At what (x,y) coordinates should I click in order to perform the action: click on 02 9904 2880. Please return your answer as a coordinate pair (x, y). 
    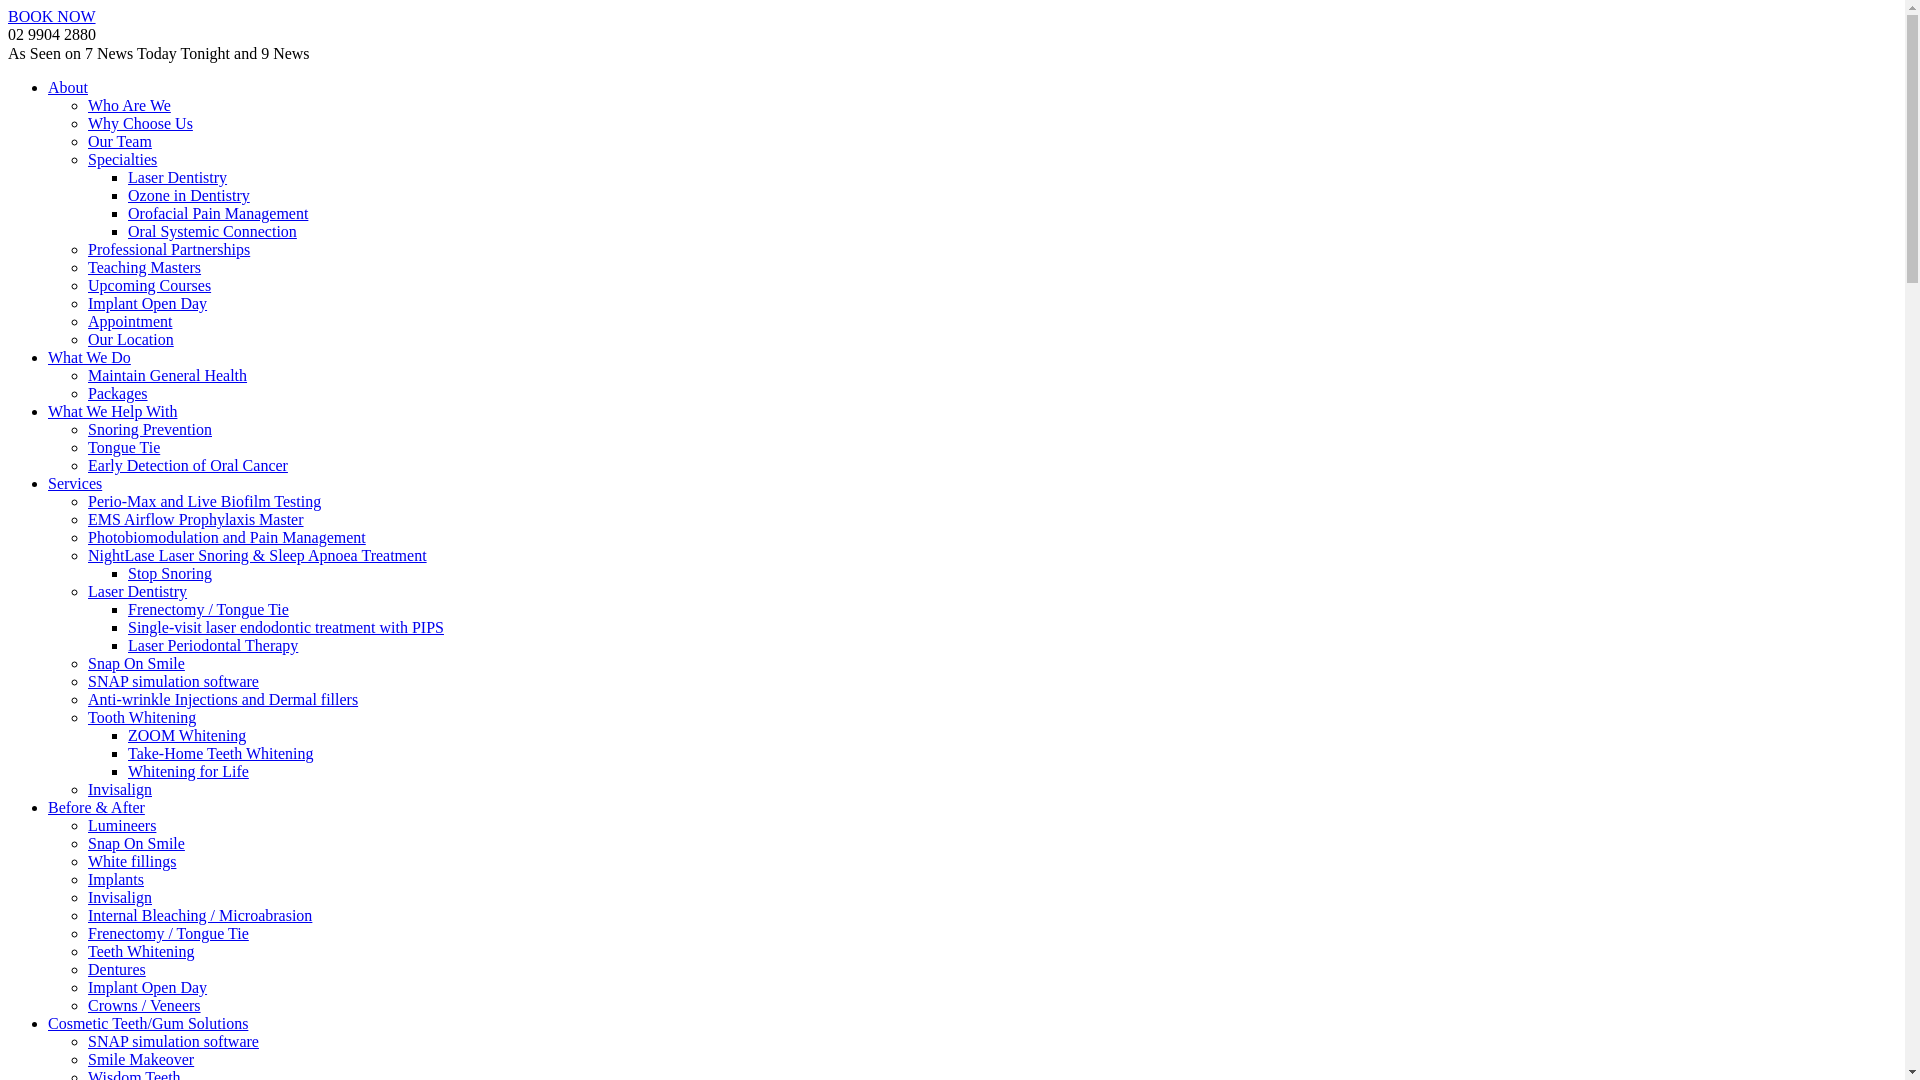
    Looking at the image, I should click on (52, 34).